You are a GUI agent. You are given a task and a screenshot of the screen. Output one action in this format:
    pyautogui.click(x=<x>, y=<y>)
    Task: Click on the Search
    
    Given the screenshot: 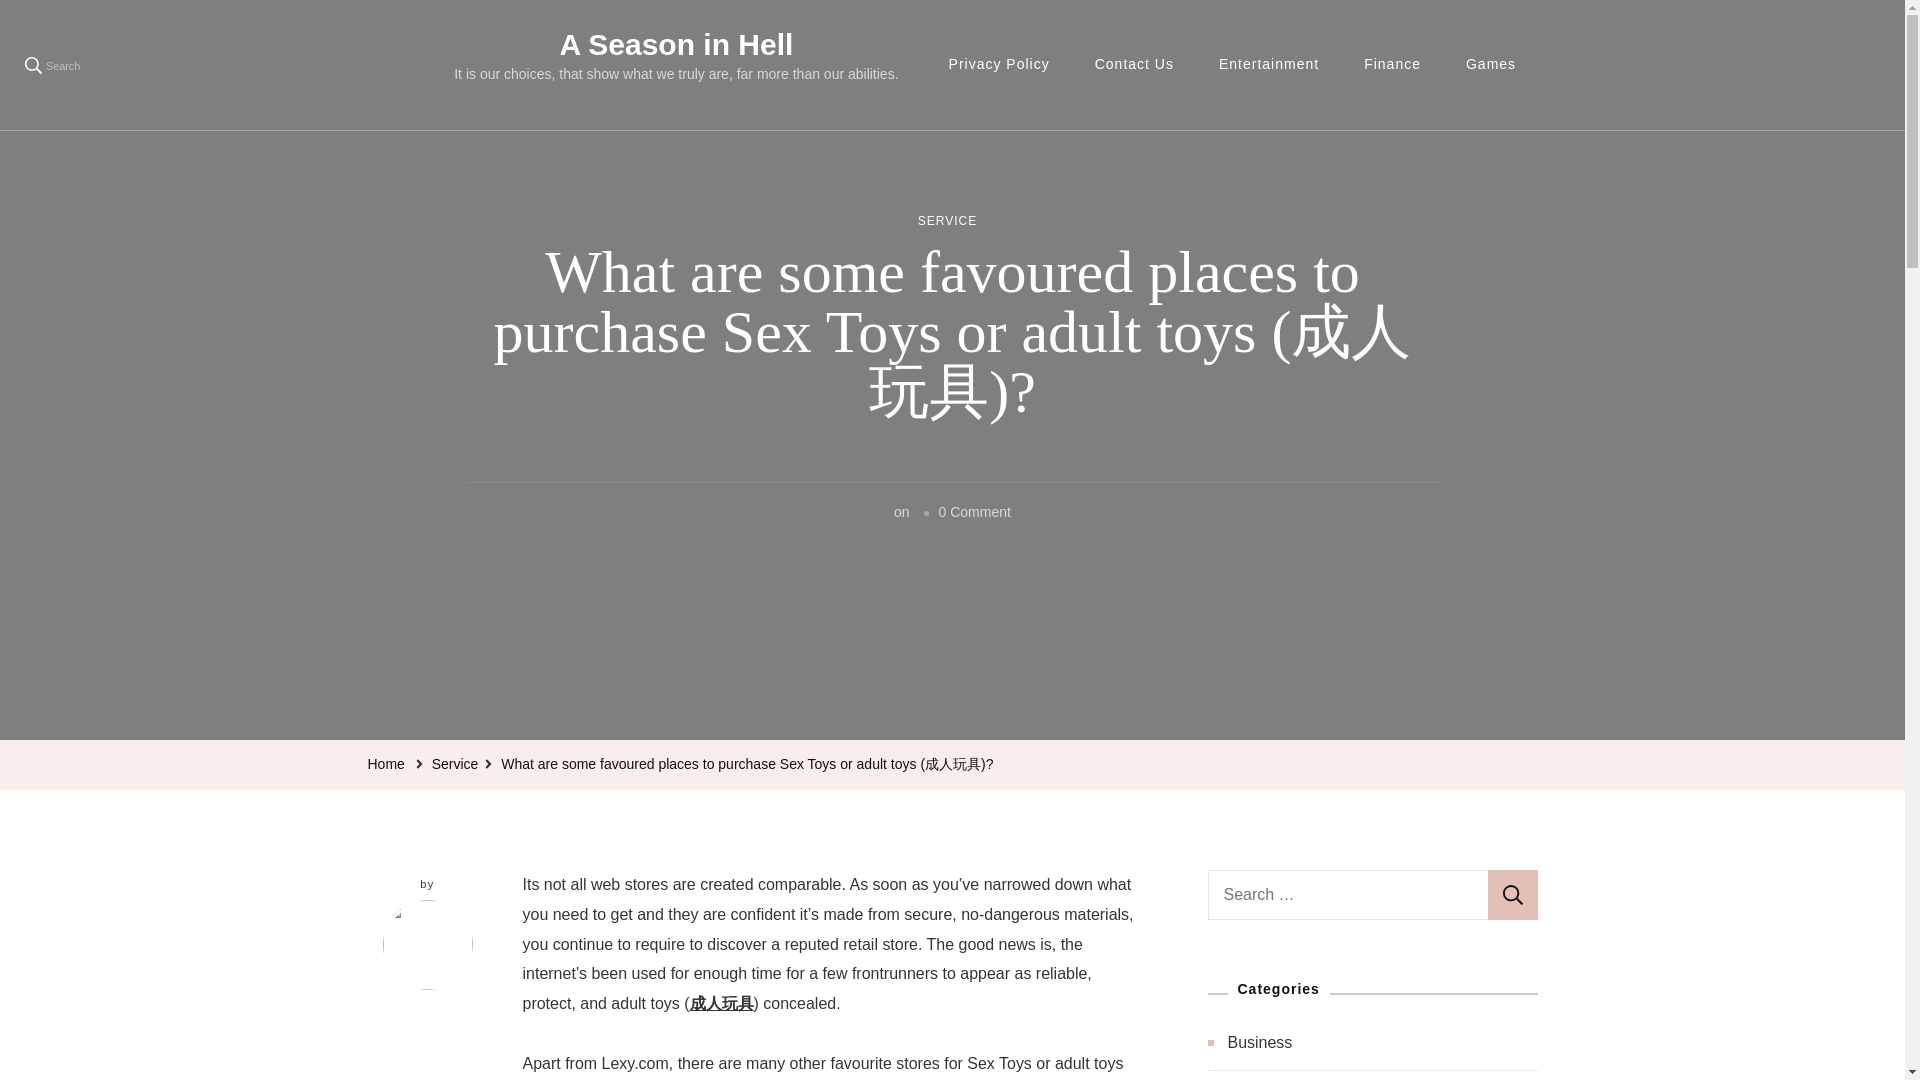 What is the action you would take?
    pyautogui.click(x=1512, y=895)
    